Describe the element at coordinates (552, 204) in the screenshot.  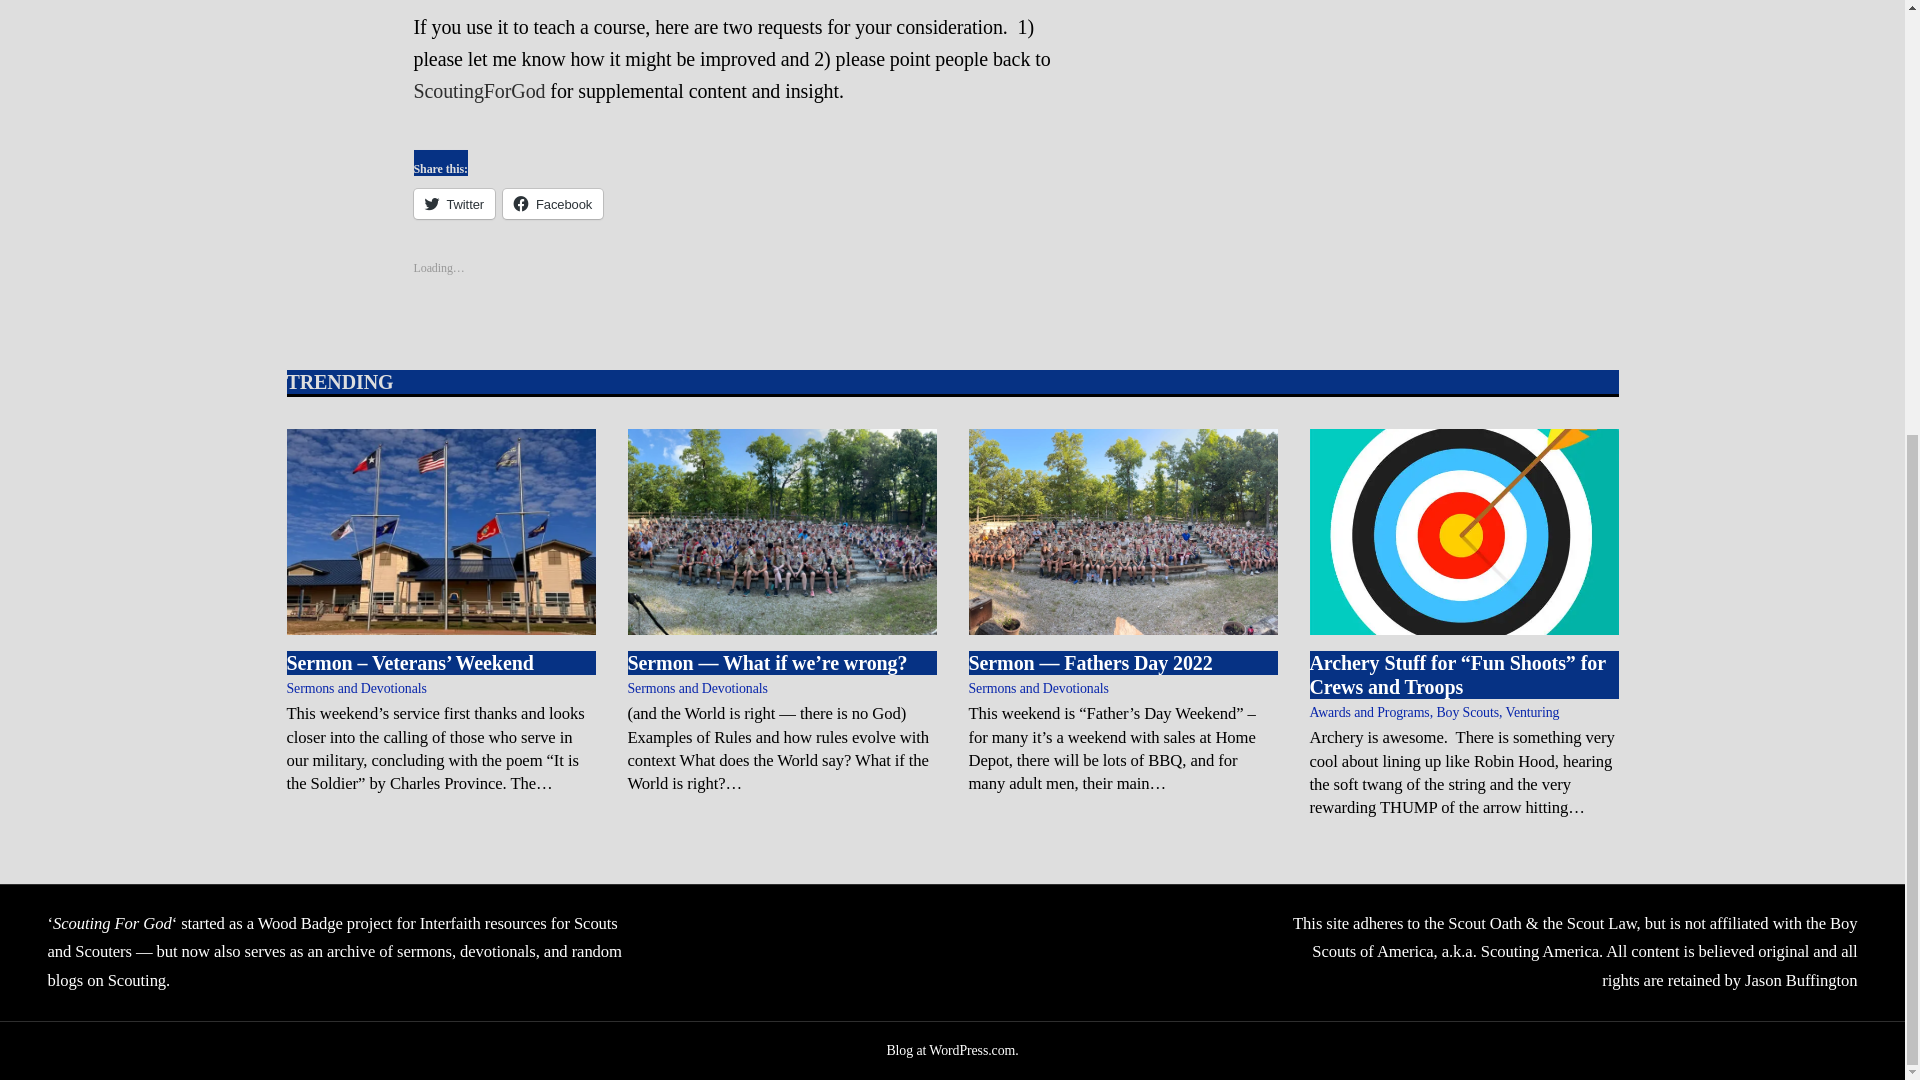
I see `Facebook` at that location.